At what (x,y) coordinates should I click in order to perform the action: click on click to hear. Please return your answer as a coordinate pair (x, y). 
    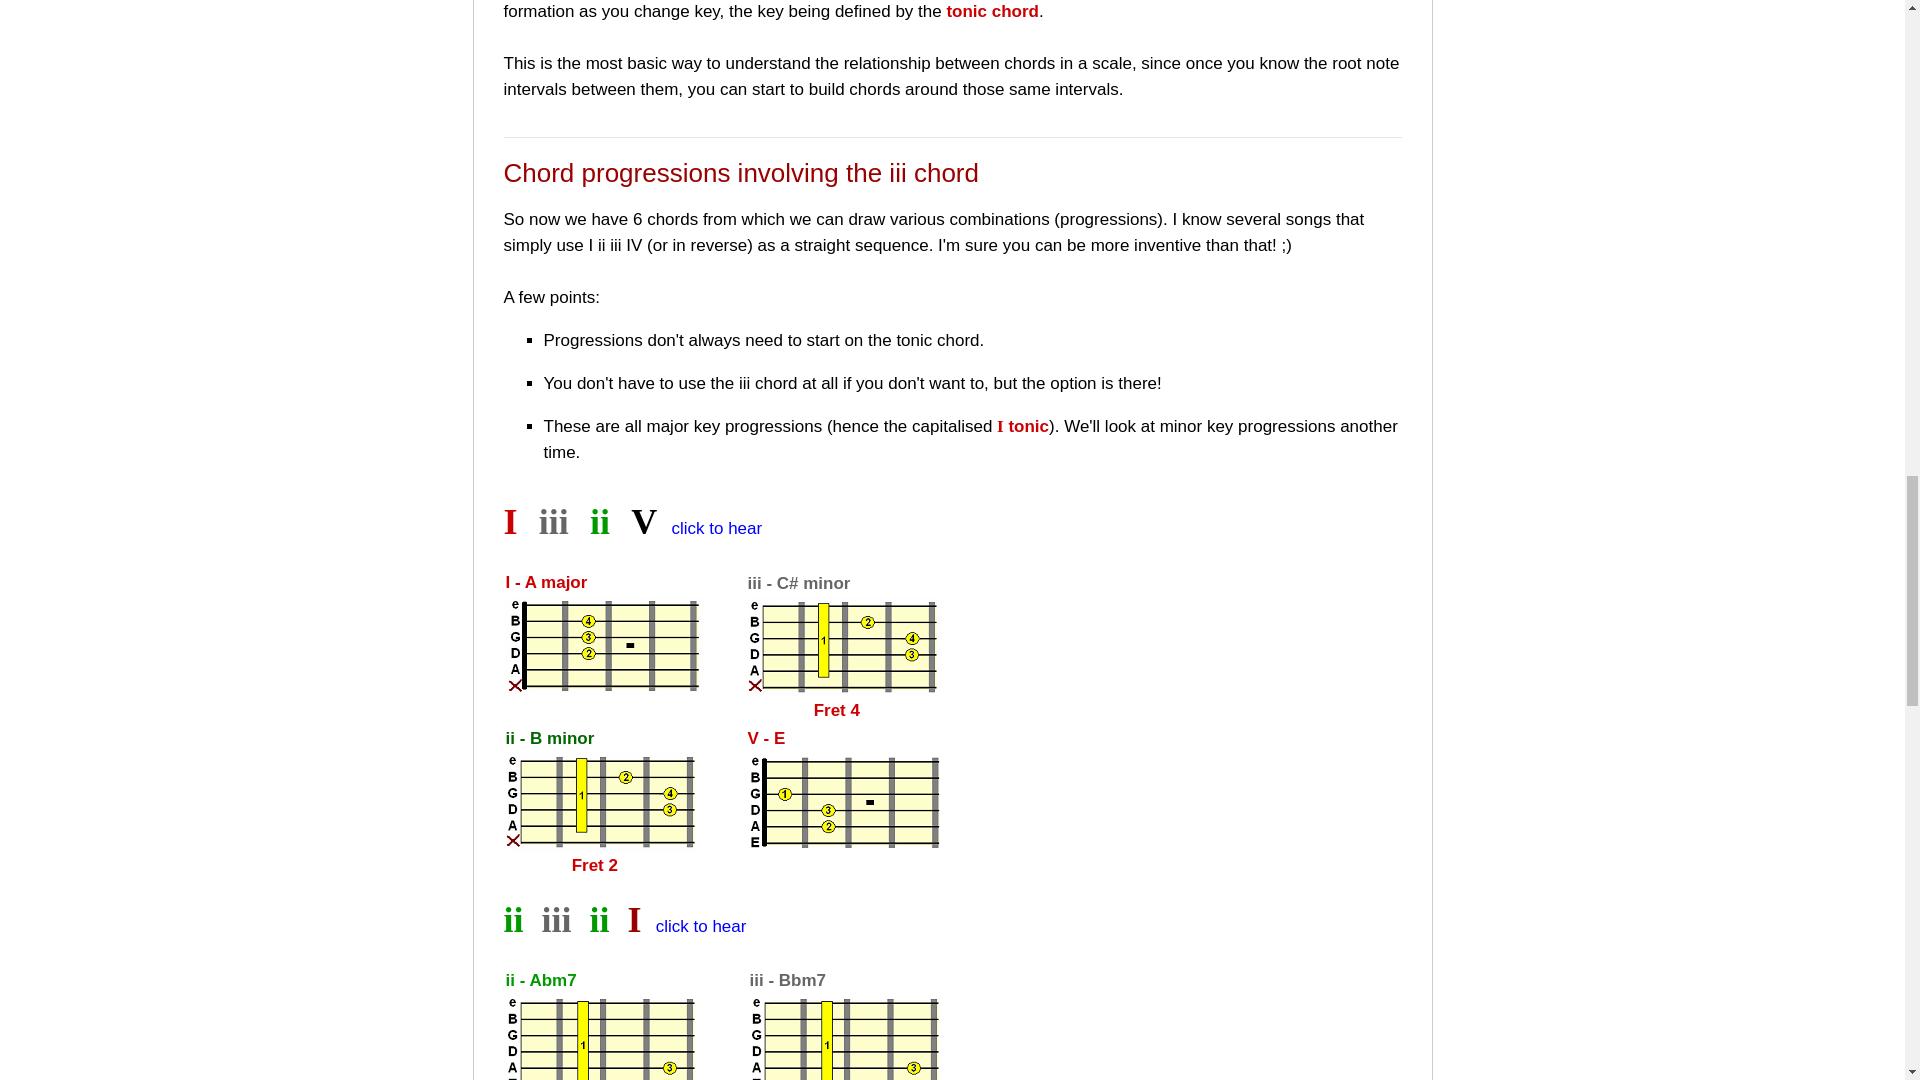
    Looking at the image, I should click on (716, 528).